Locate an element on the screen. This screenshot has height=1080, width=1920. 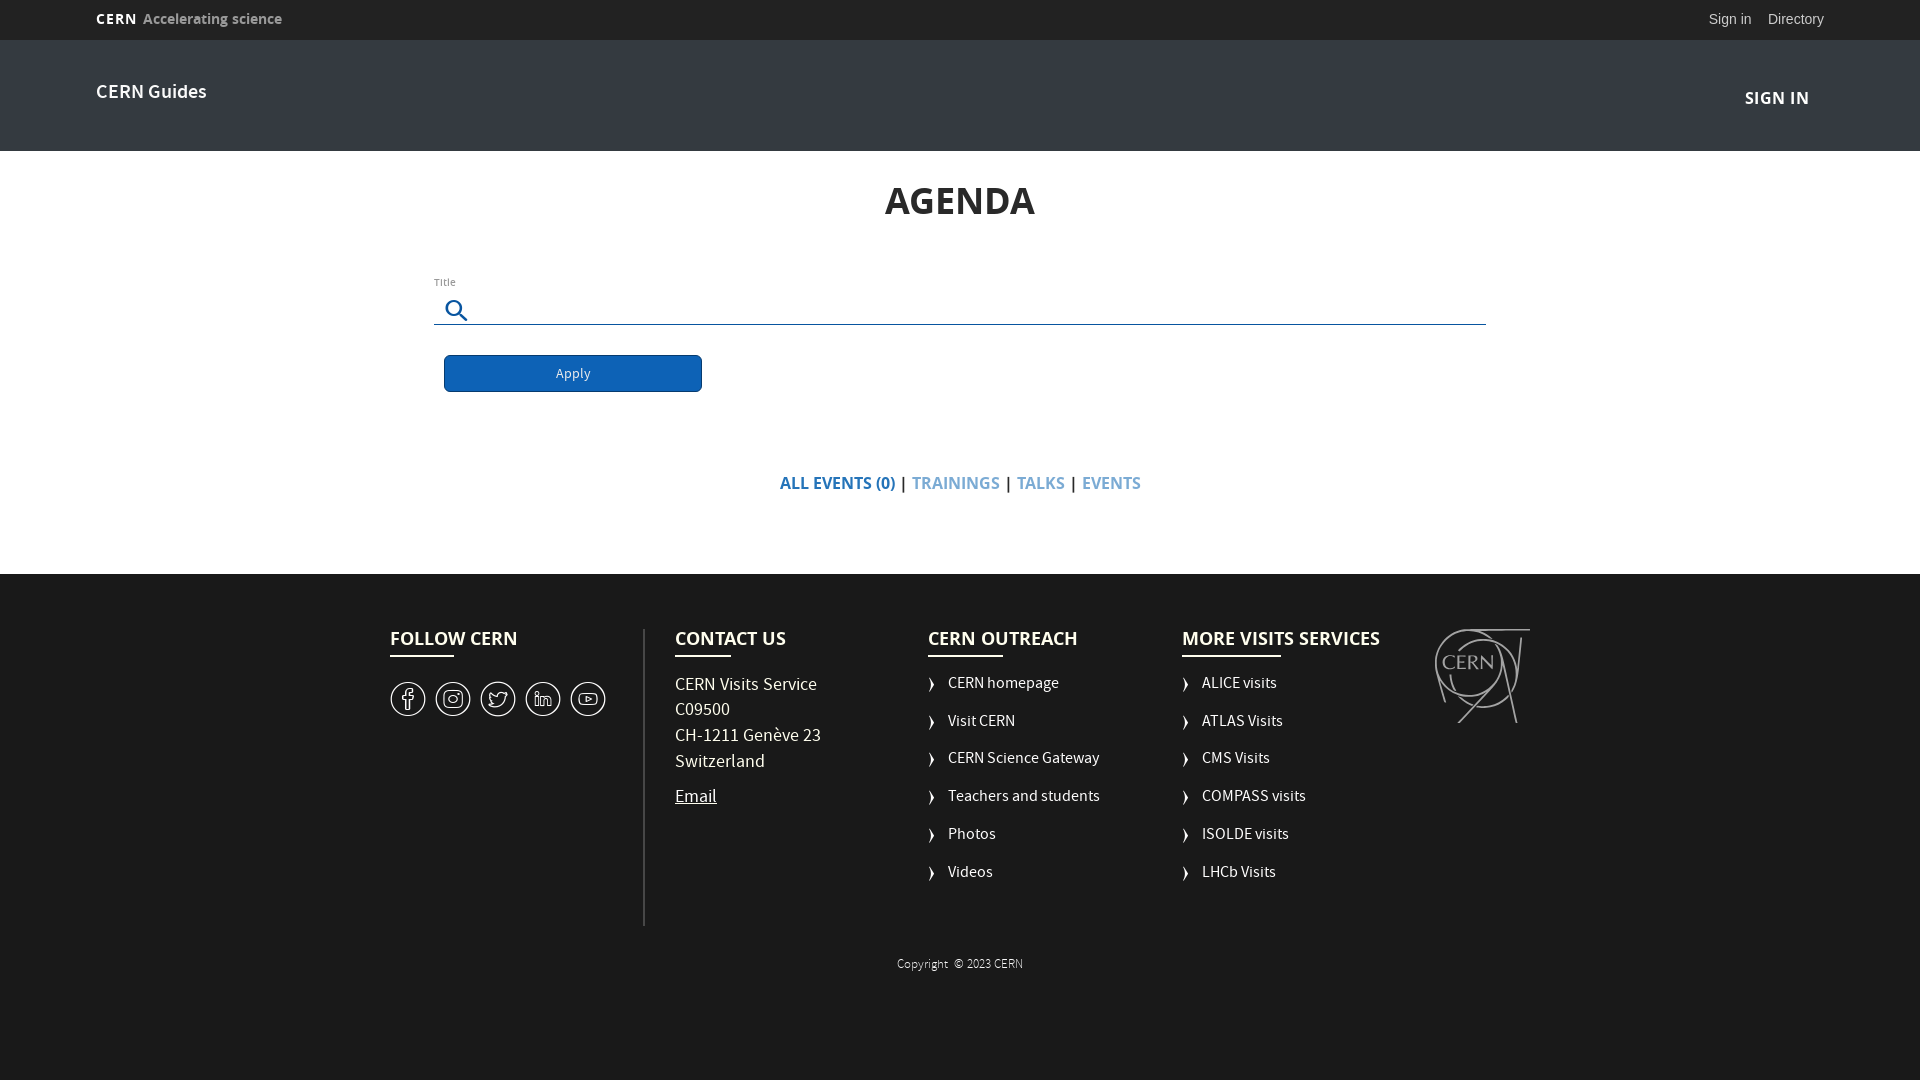
Photos is located at coordinates (962, 844).